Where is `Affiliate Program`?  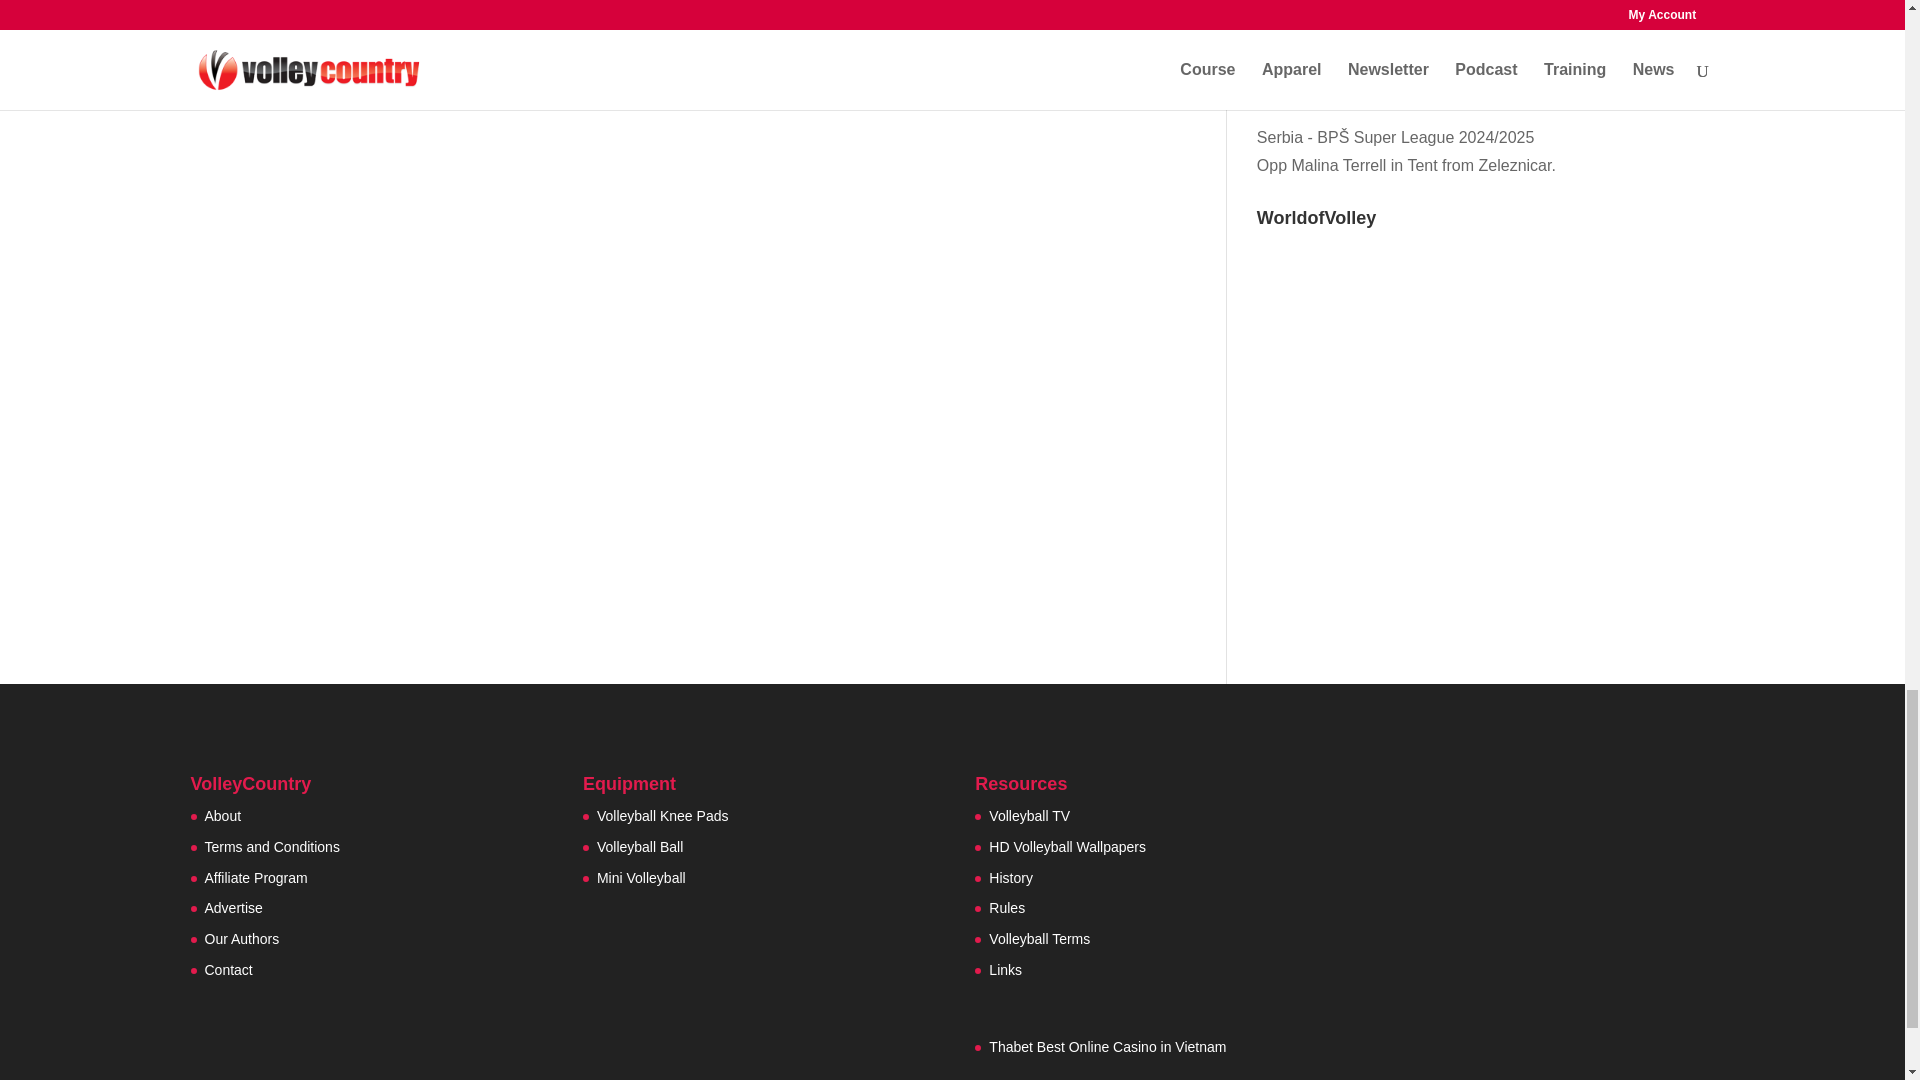 Affiliate Program is located at coordinates (255, 878).